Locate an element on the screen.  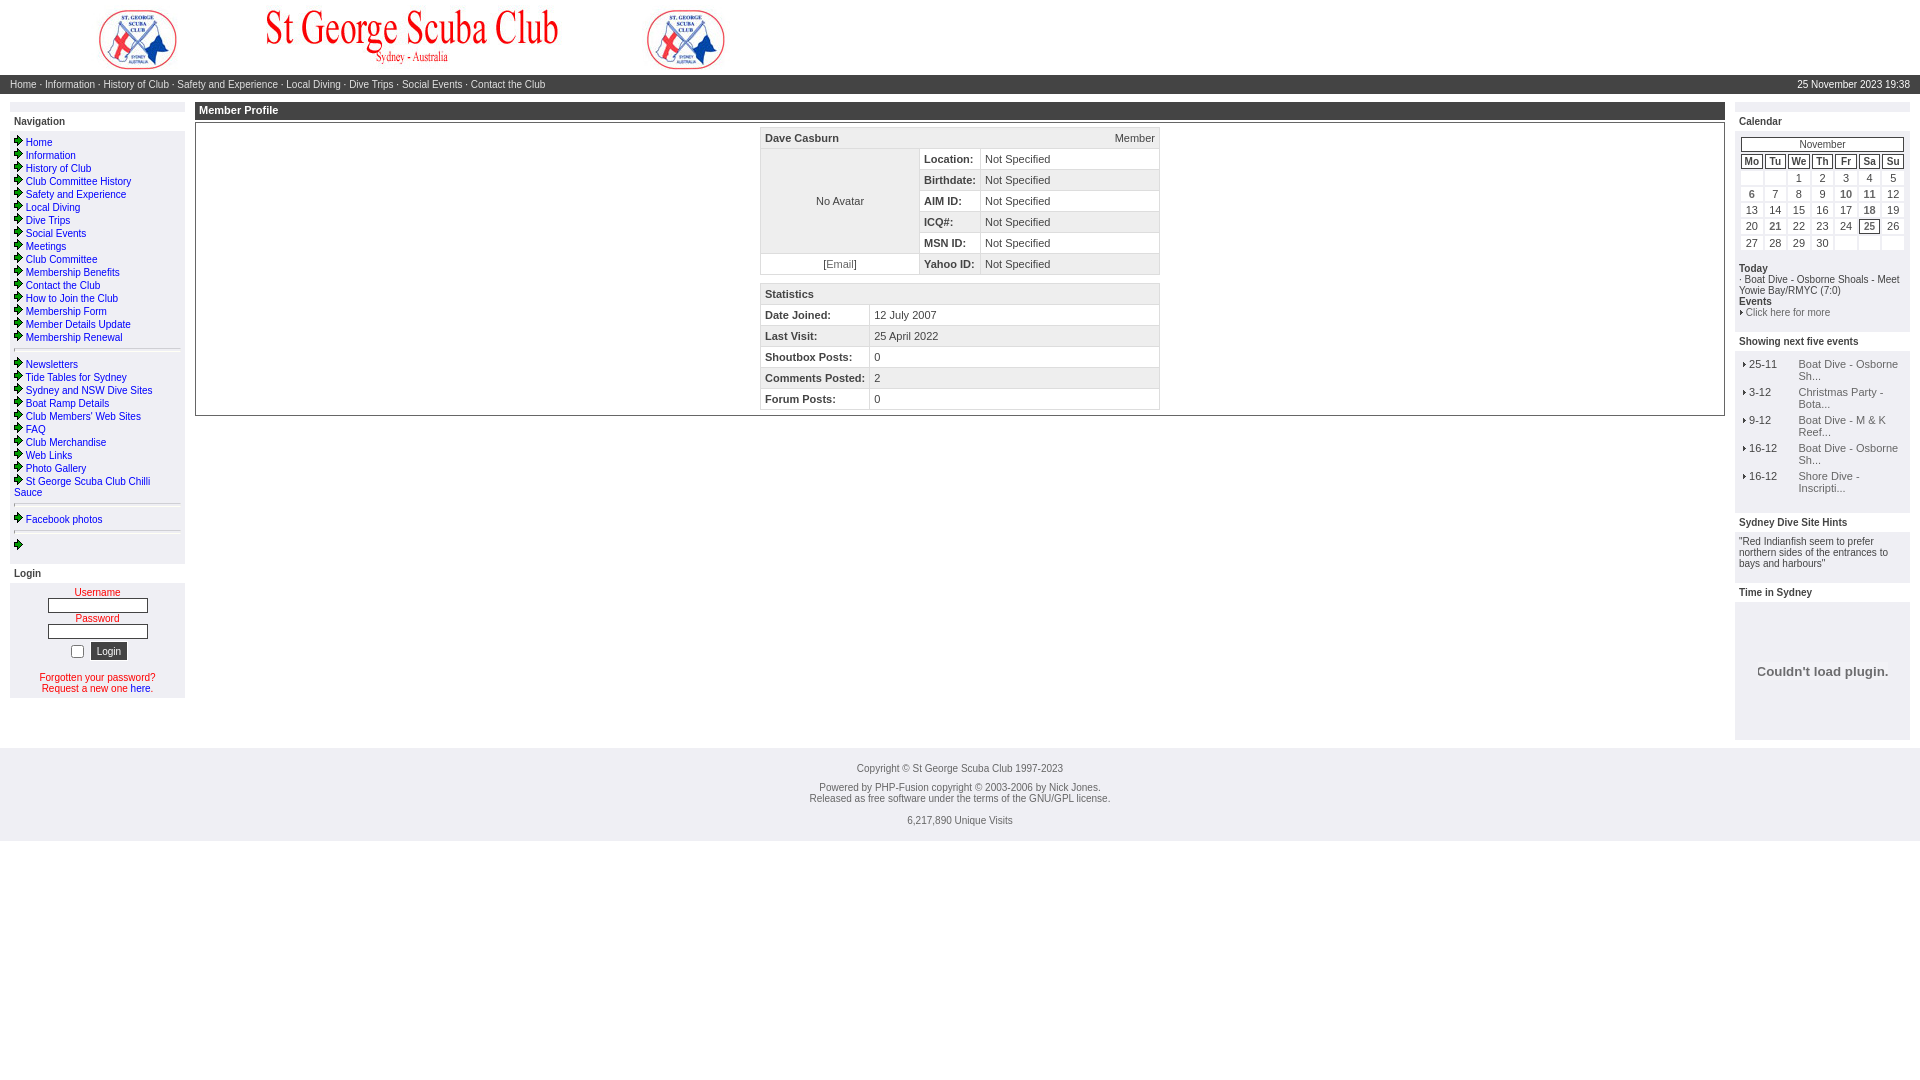
Boat Dive - Osborne Sh... is located at coordinates (1849, 454).